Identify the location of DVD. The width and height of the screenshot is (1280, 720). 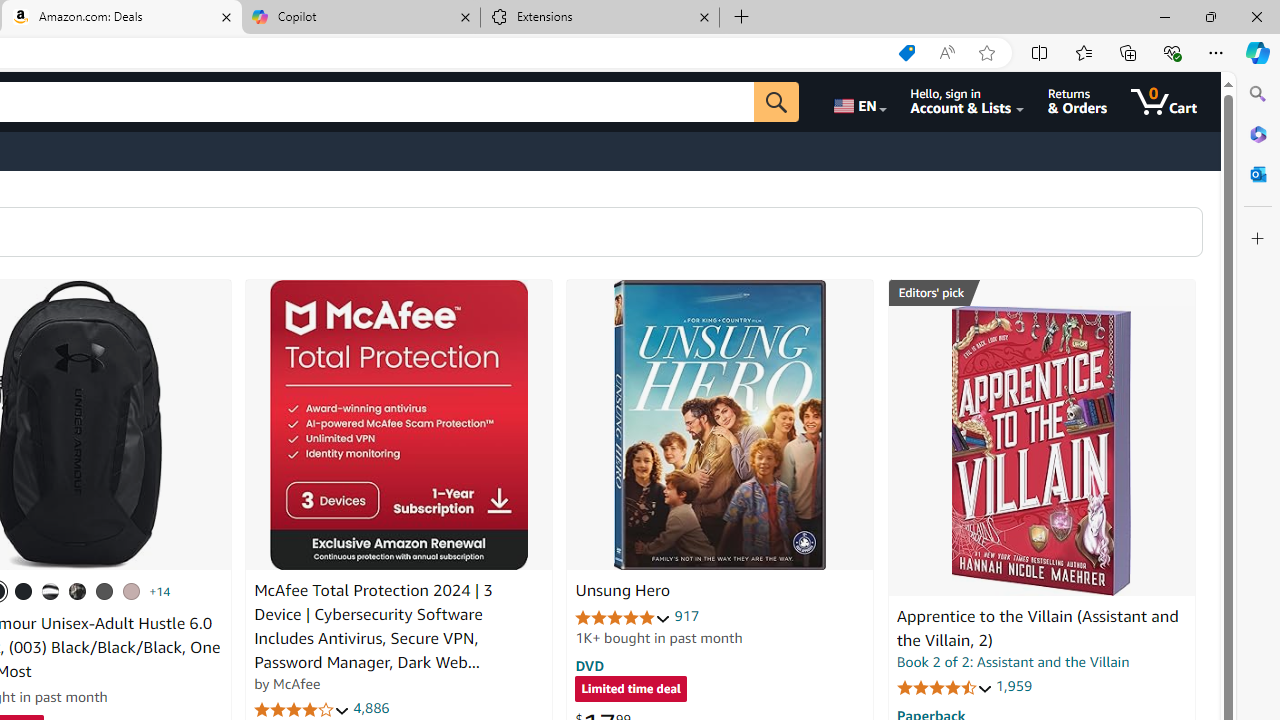
(590, 665).